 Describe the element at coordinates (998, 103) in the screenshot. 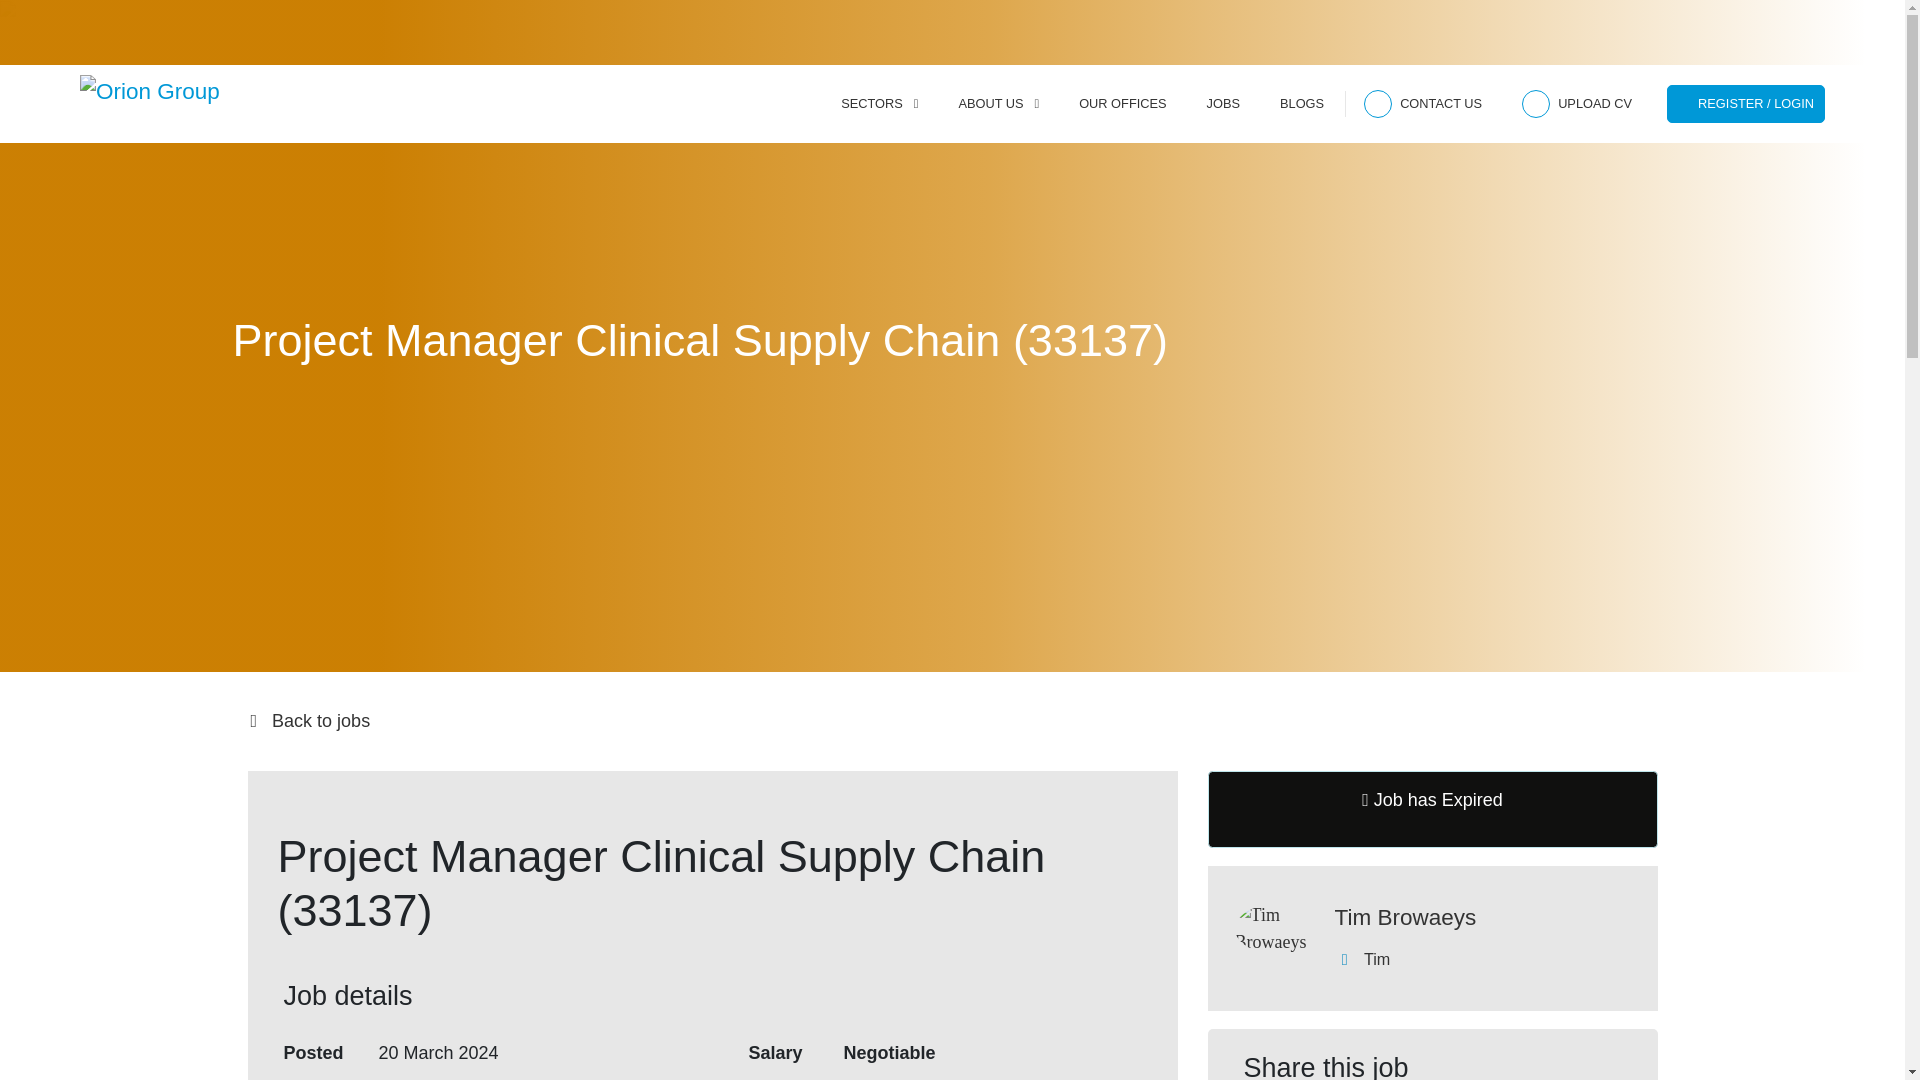

I see `ABOUT US` at that location.